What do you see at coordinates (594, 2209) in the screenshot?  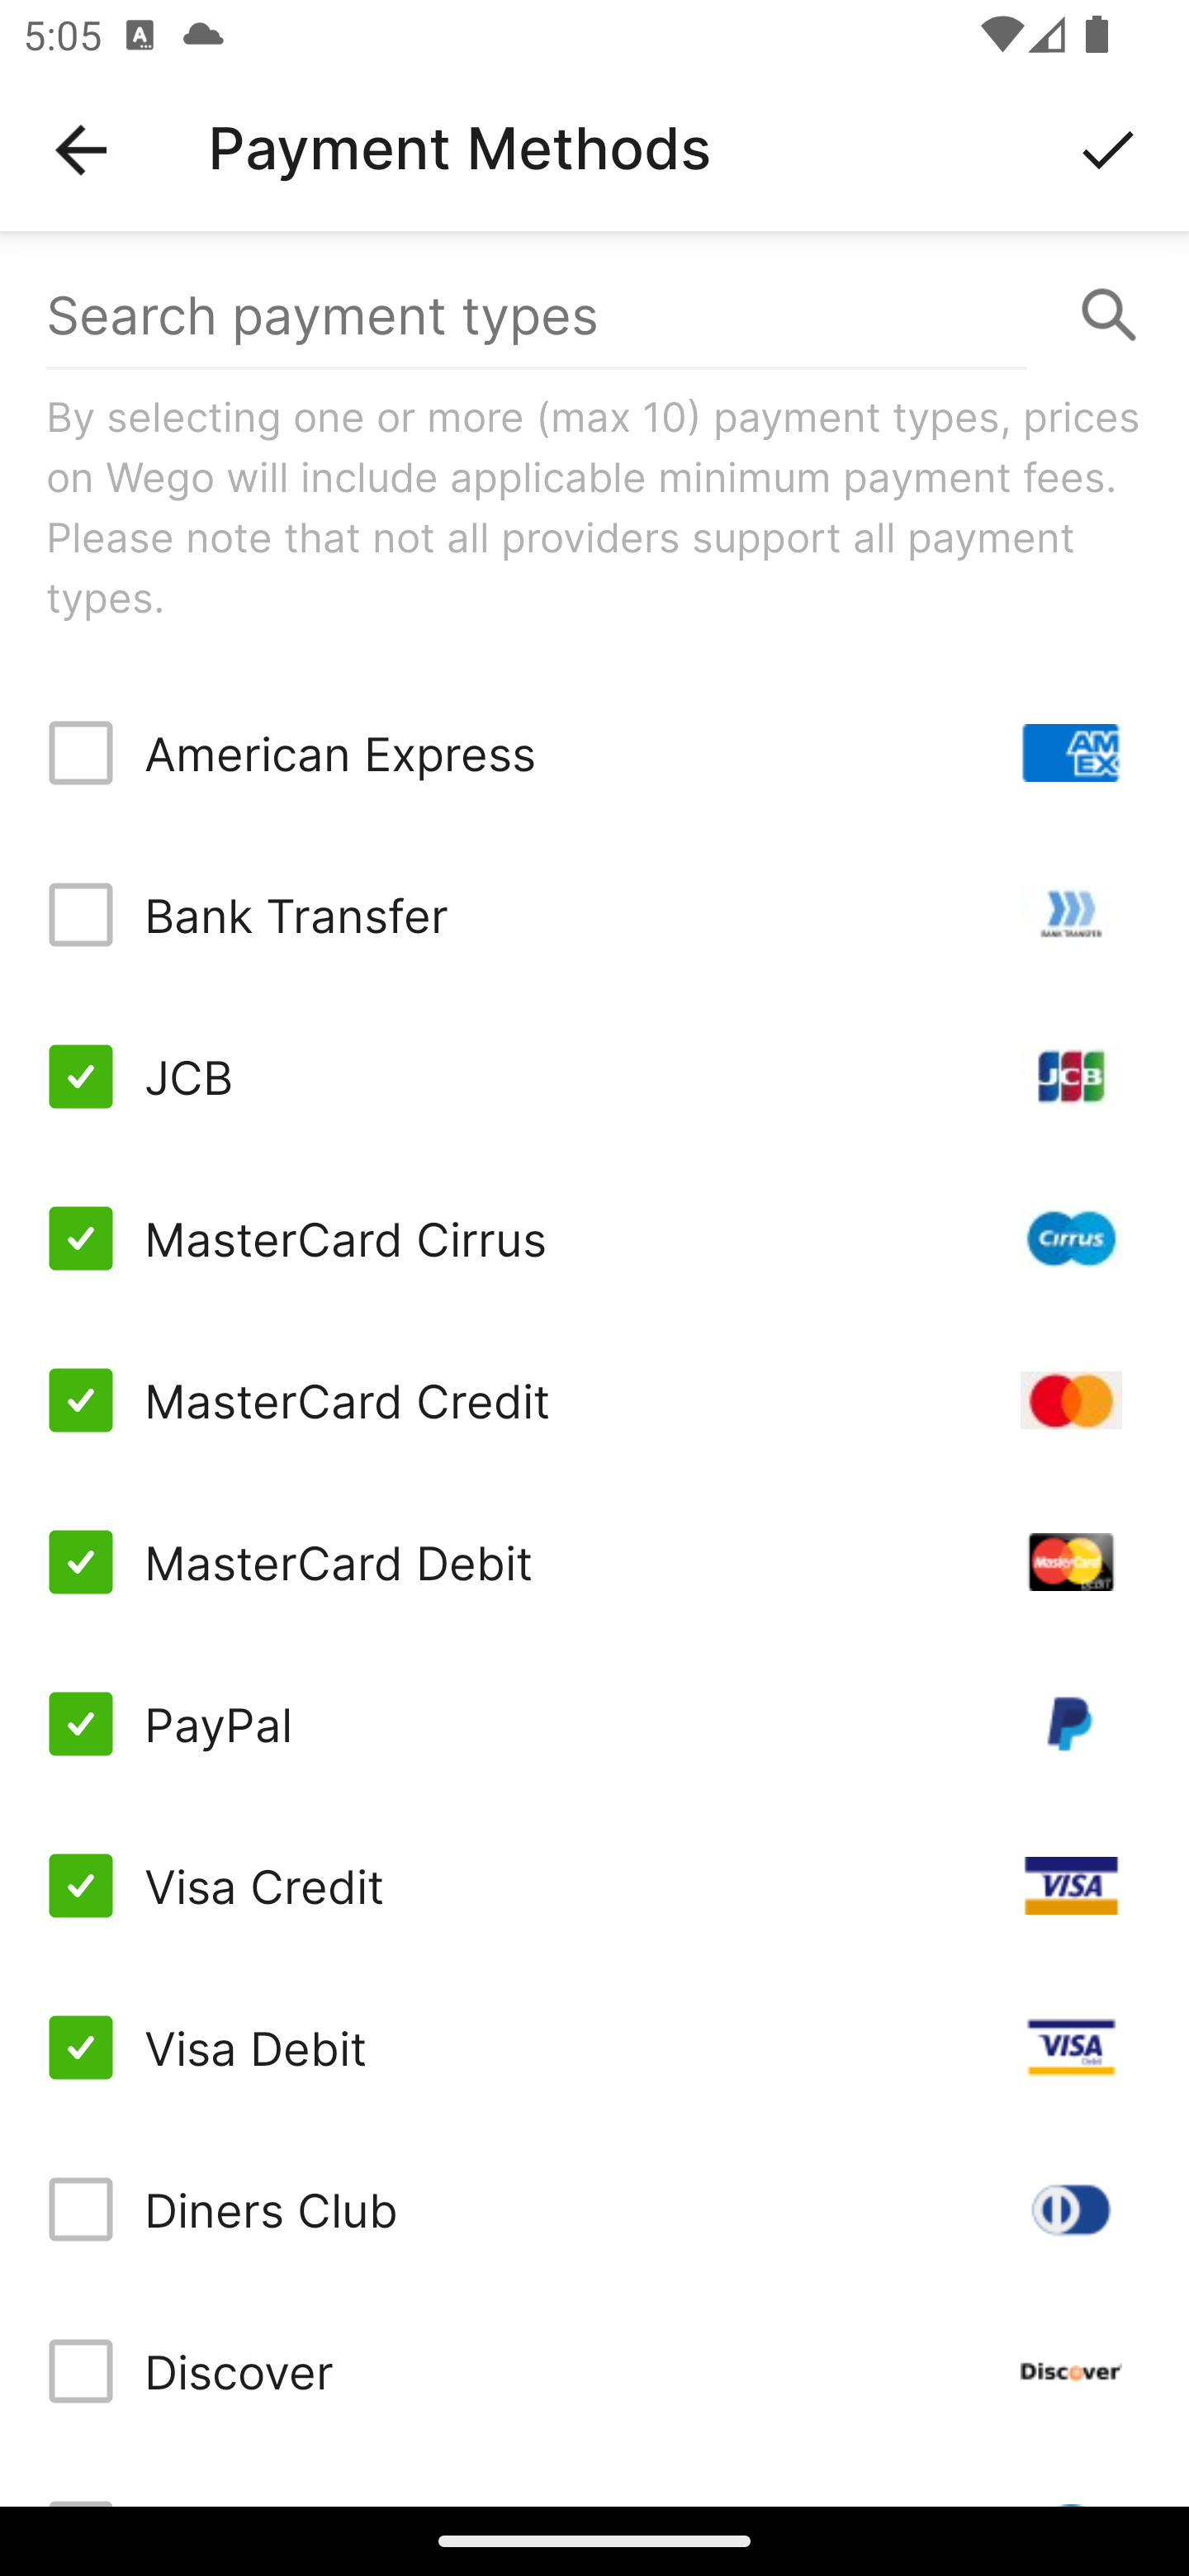 I see `Diners Club` at bounding box center [594, 2209].